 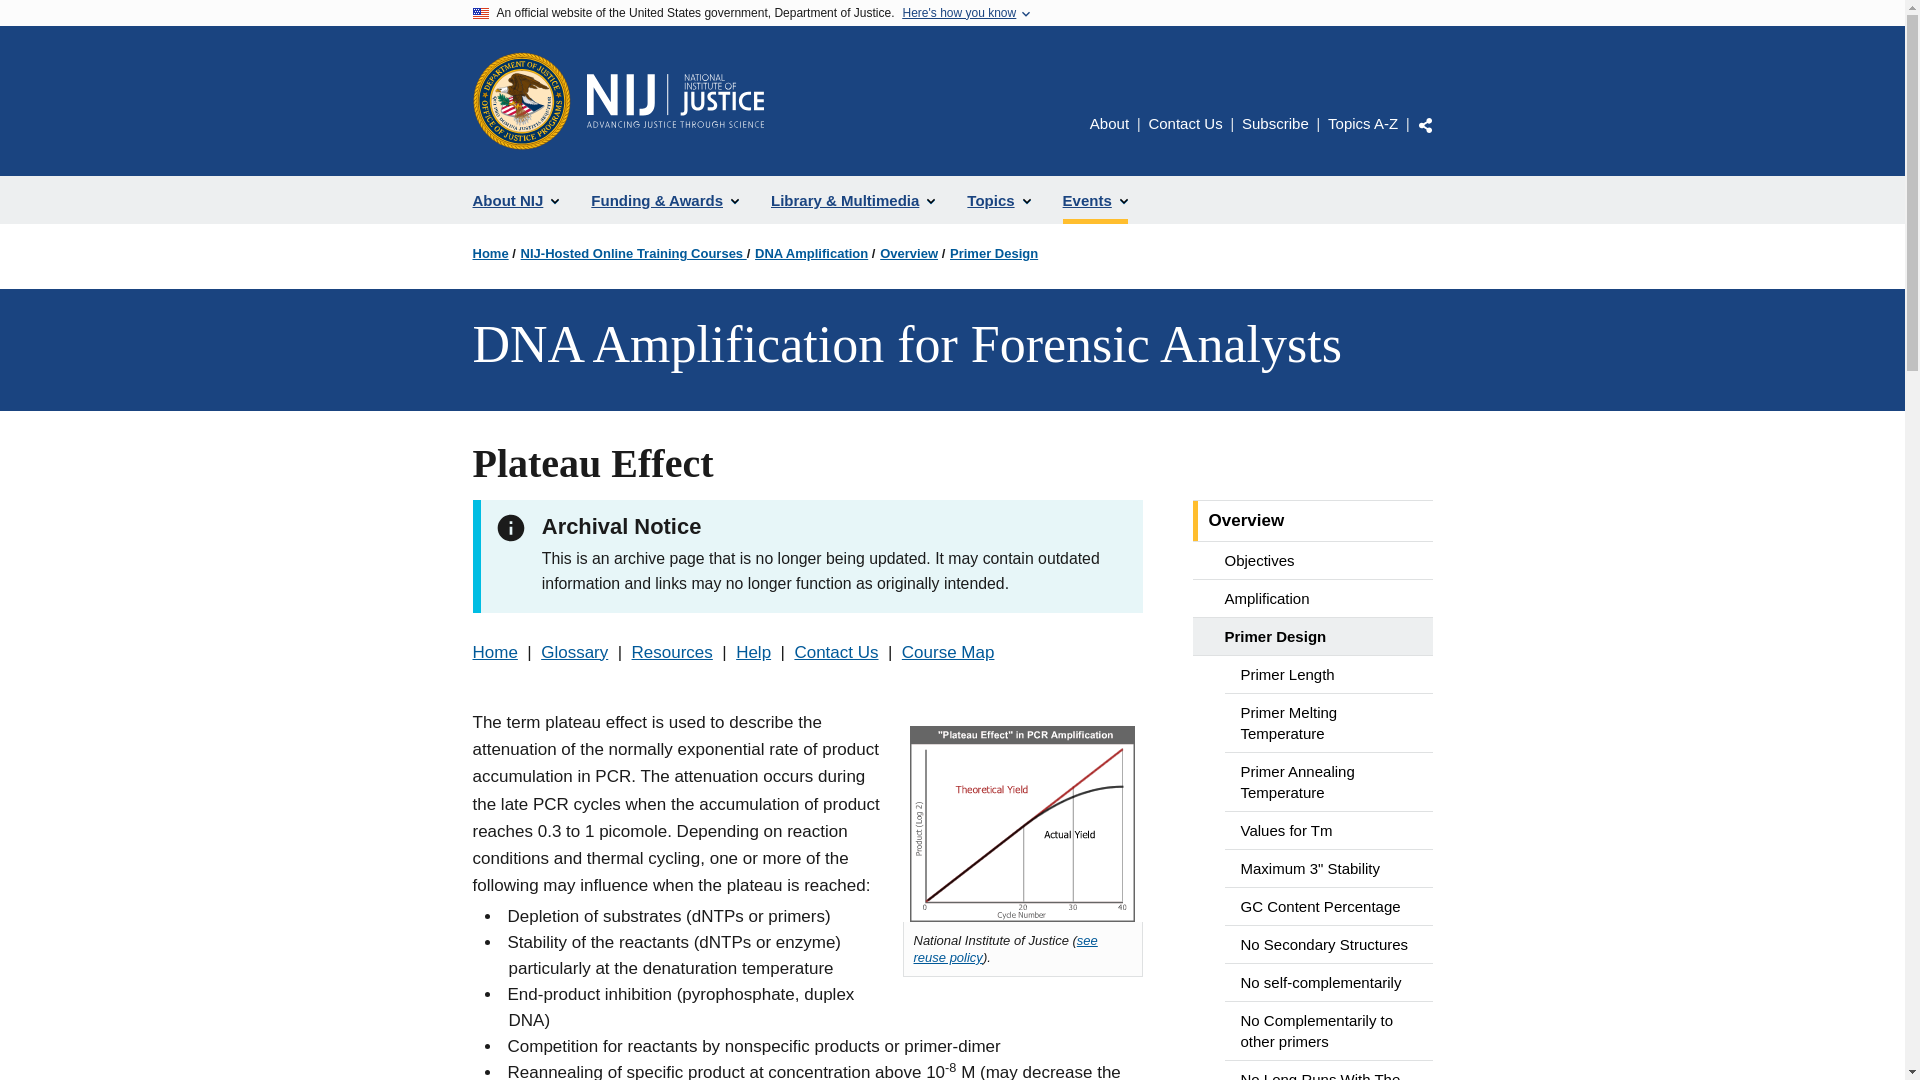 What do you see at coordinates (958, 13) in the screenshot?
I see `Here's how you know` at bounding box center [958, 13].